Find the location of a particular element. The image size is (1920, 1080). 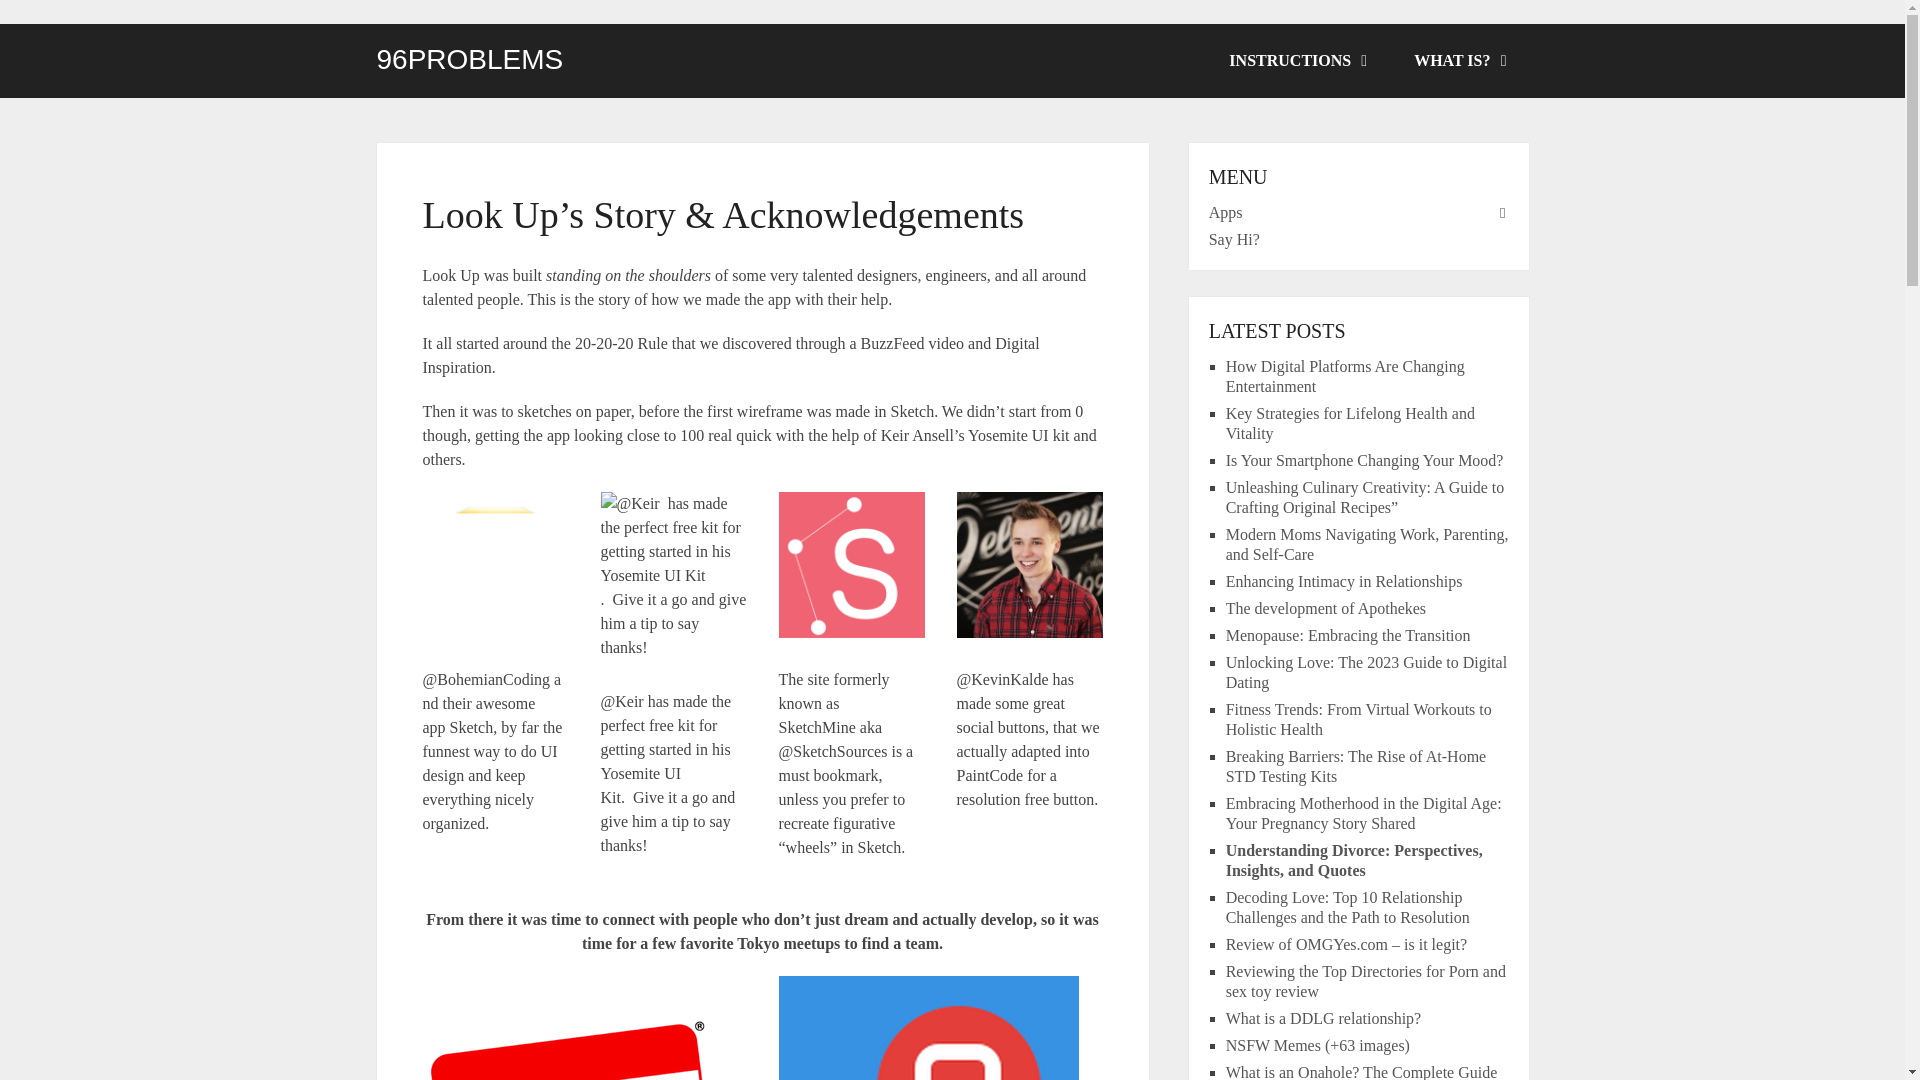

INSTRUCTIONS is located at coordinates (1296, 60).